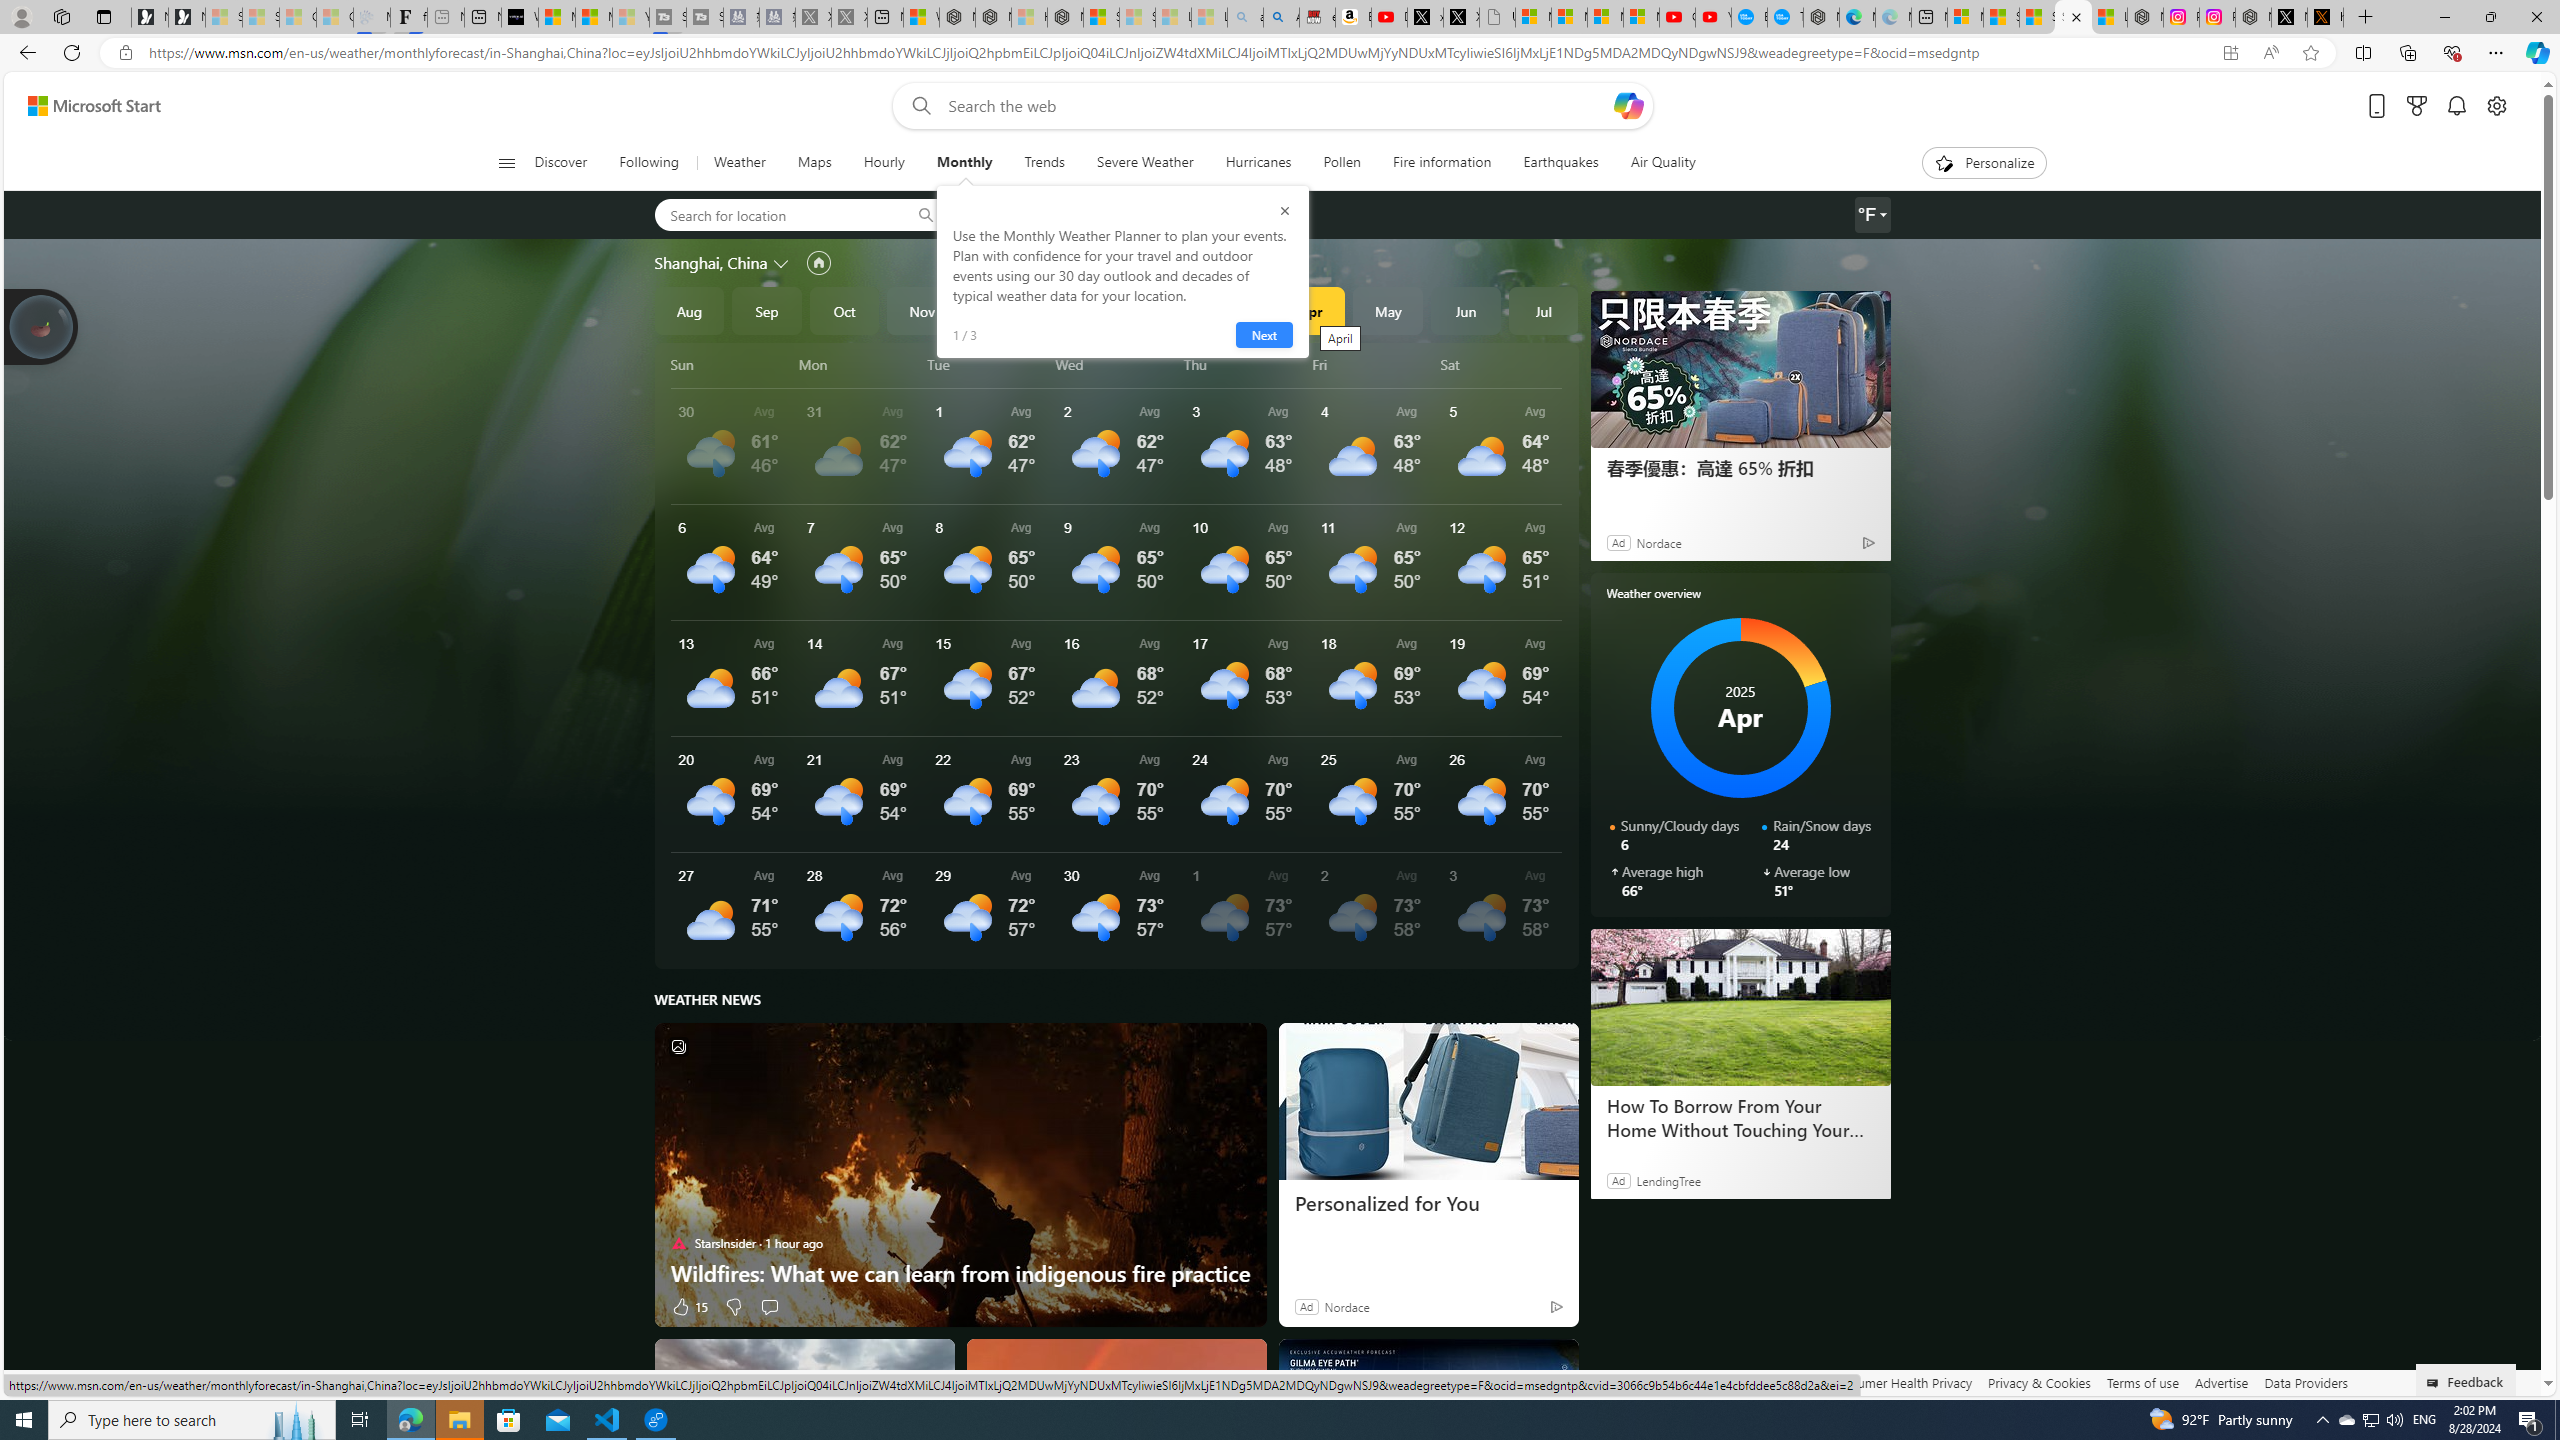 Image resolution: width=2560 pixels, height=1440 pixels. I want to click on Tue, so click(988, 364).